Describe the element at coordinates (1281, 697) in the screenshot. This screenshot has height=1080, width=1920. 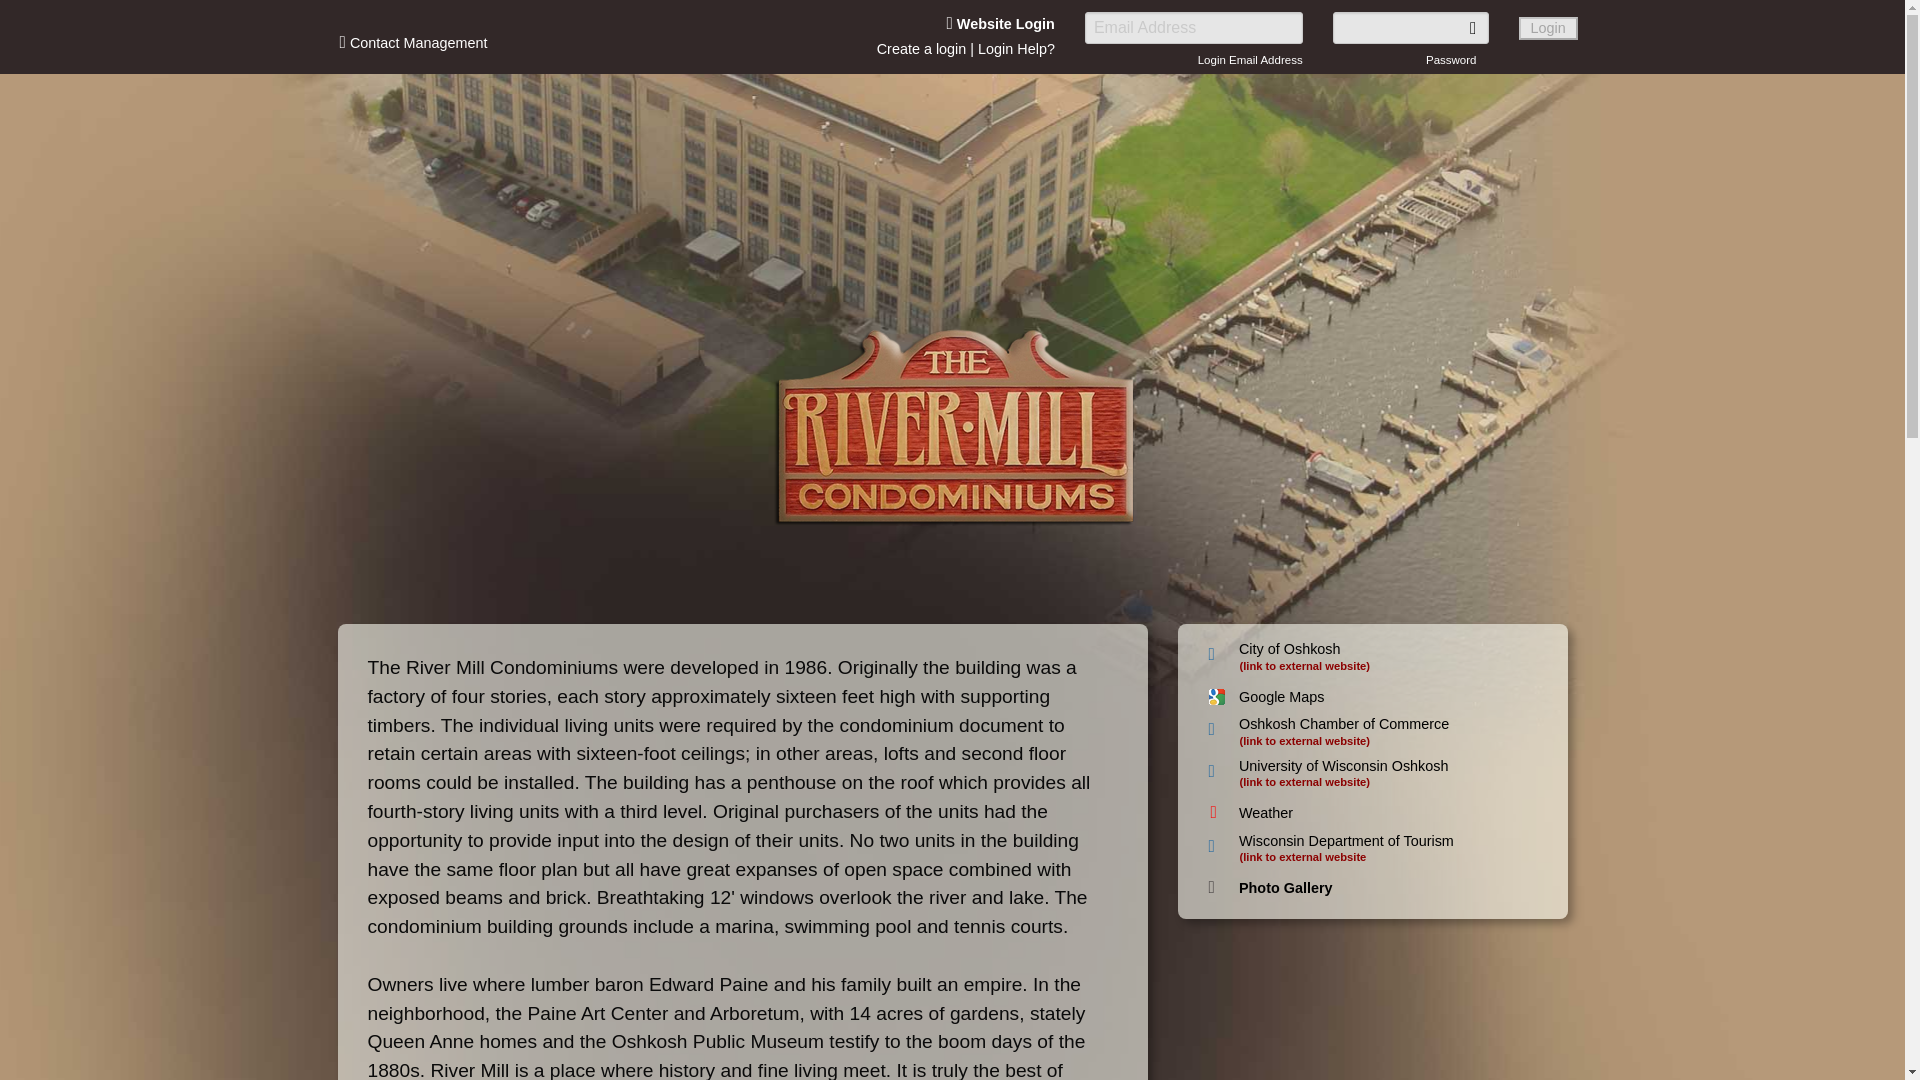
I see `Google Maps` at that location.